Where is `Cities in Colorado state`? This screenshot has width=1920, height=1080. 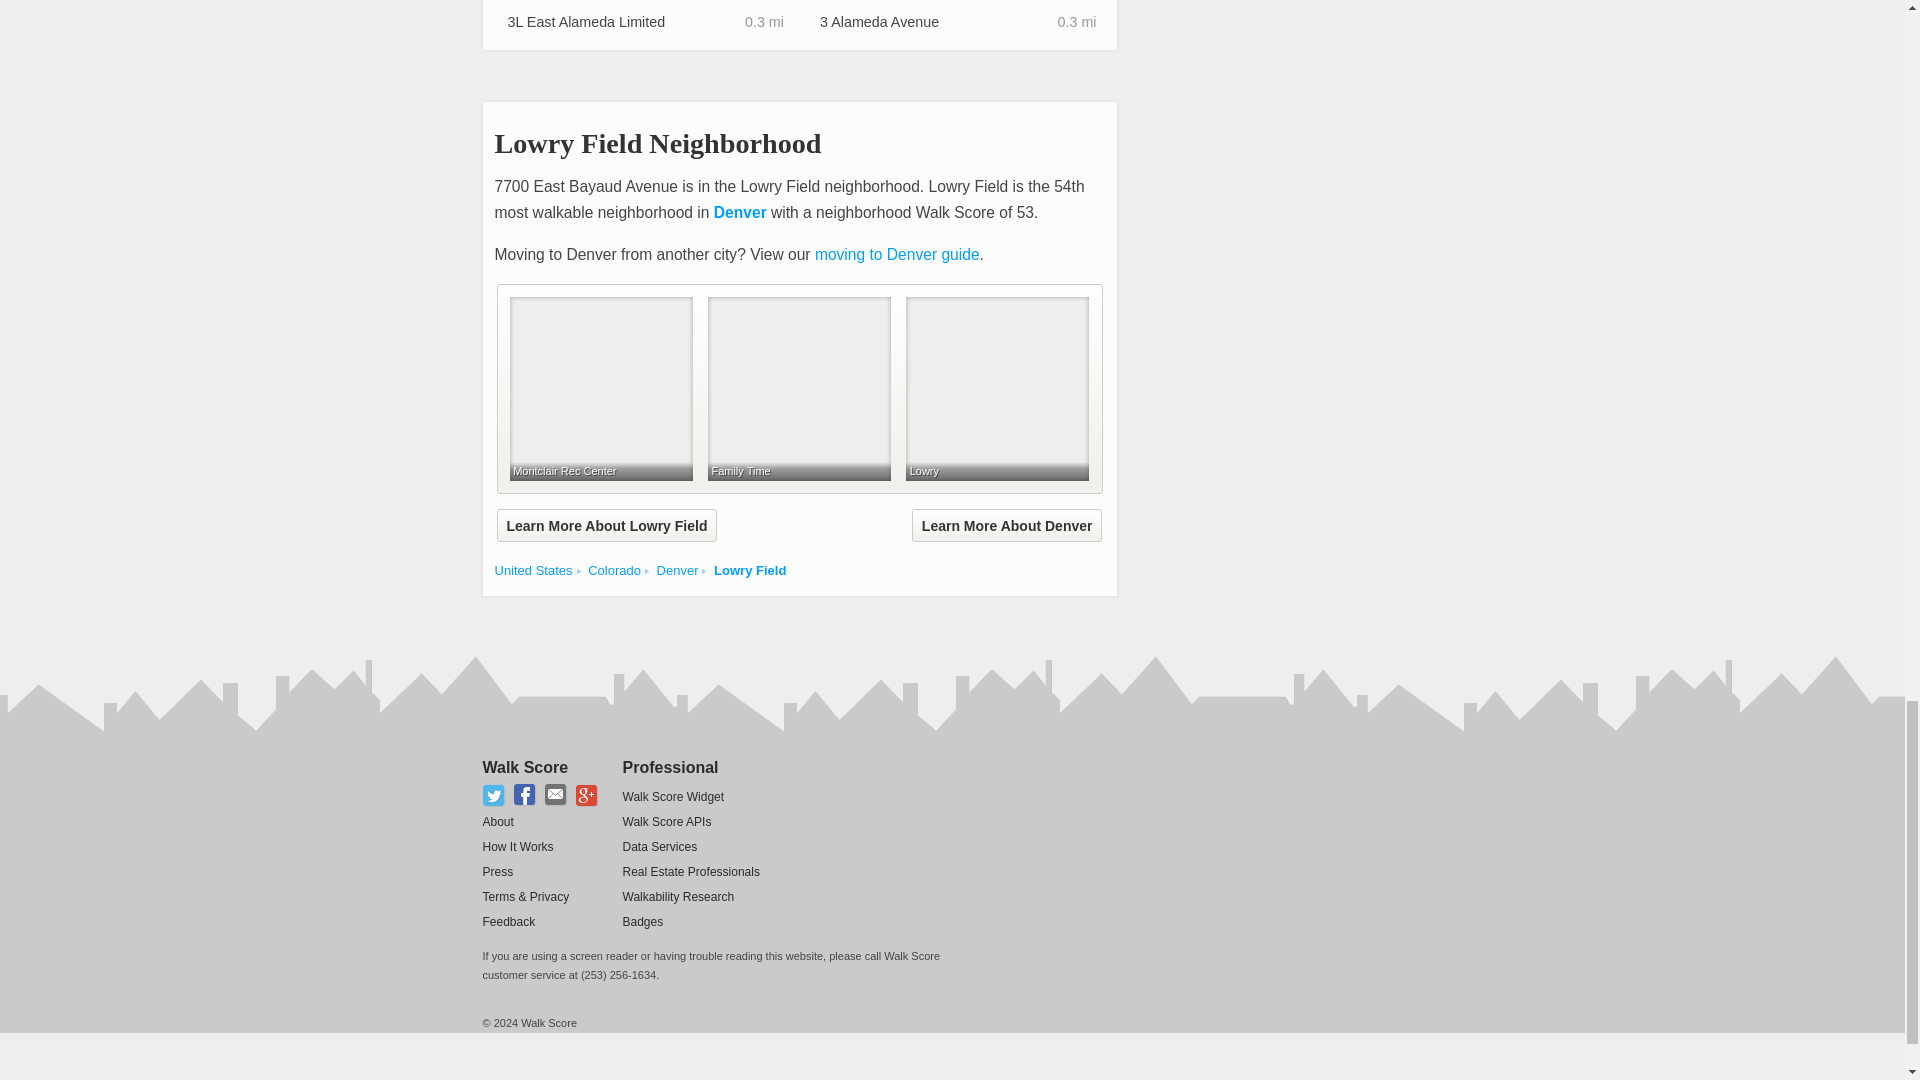 Cities in Colorado state is located at coordinates (614, 570).